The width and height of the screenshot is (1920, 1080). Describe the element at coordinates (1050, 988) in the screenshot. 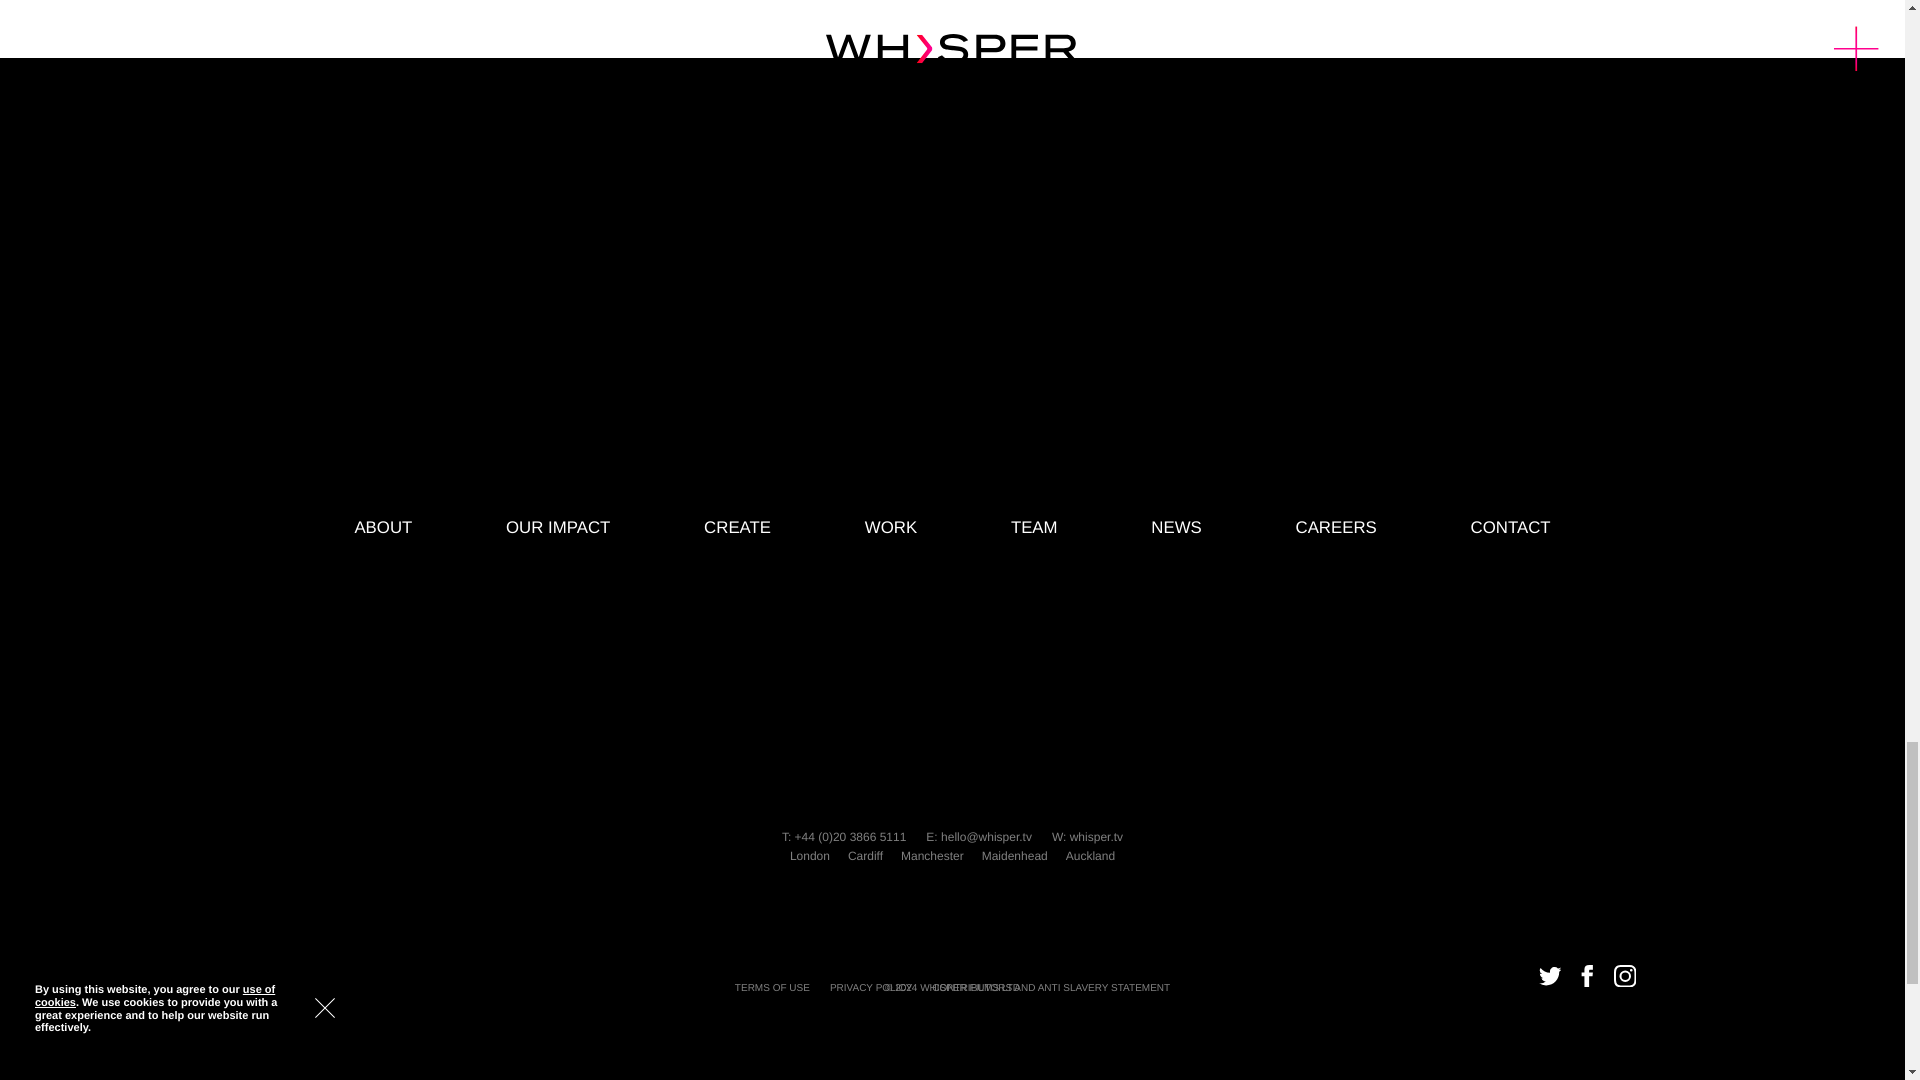

I see `CONTRIBUTORS AND ANTI SLAVERY STATEMENT` at that location.